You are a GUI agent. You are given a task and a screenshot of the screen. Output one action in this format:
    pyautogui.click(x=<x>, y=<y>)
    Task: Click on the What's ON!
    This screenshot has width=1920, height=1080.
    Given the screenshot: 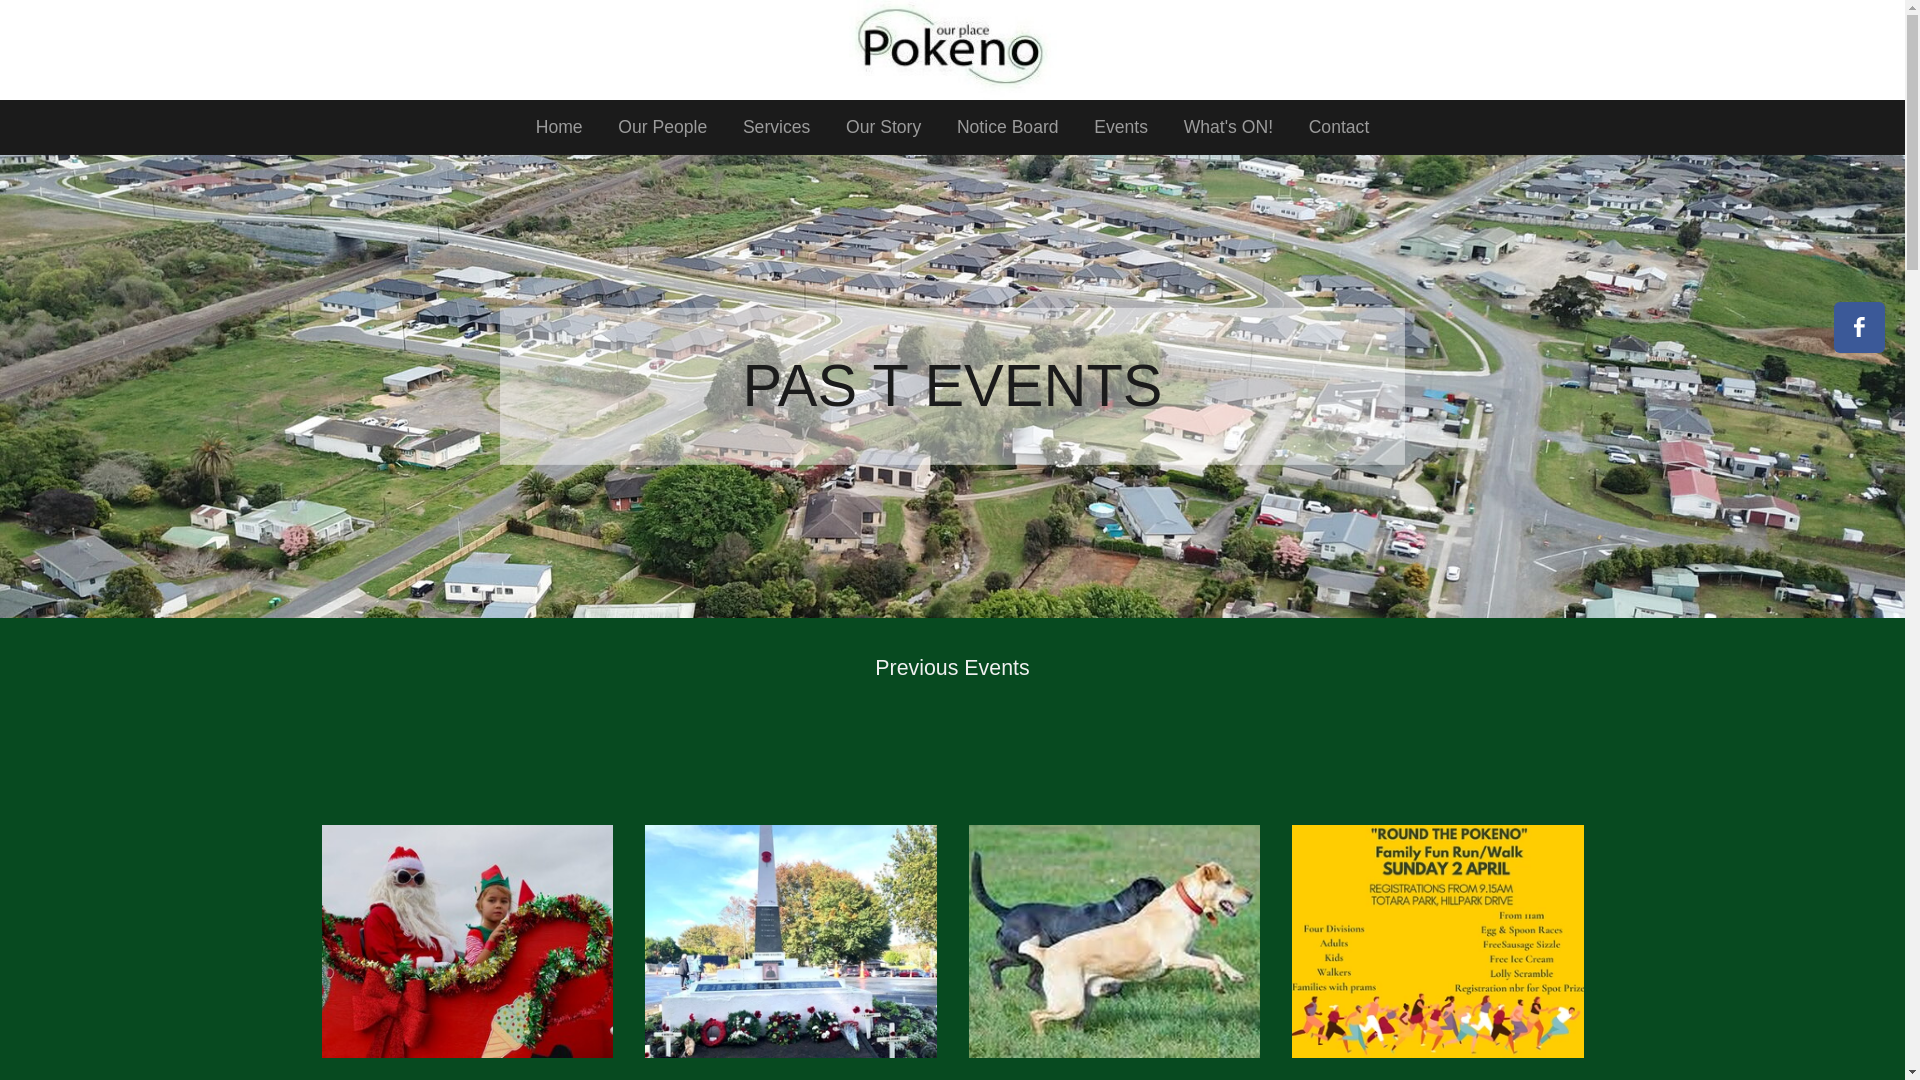 What is the action you would take?
    pyautogui.click(x=1228, y=128)
    